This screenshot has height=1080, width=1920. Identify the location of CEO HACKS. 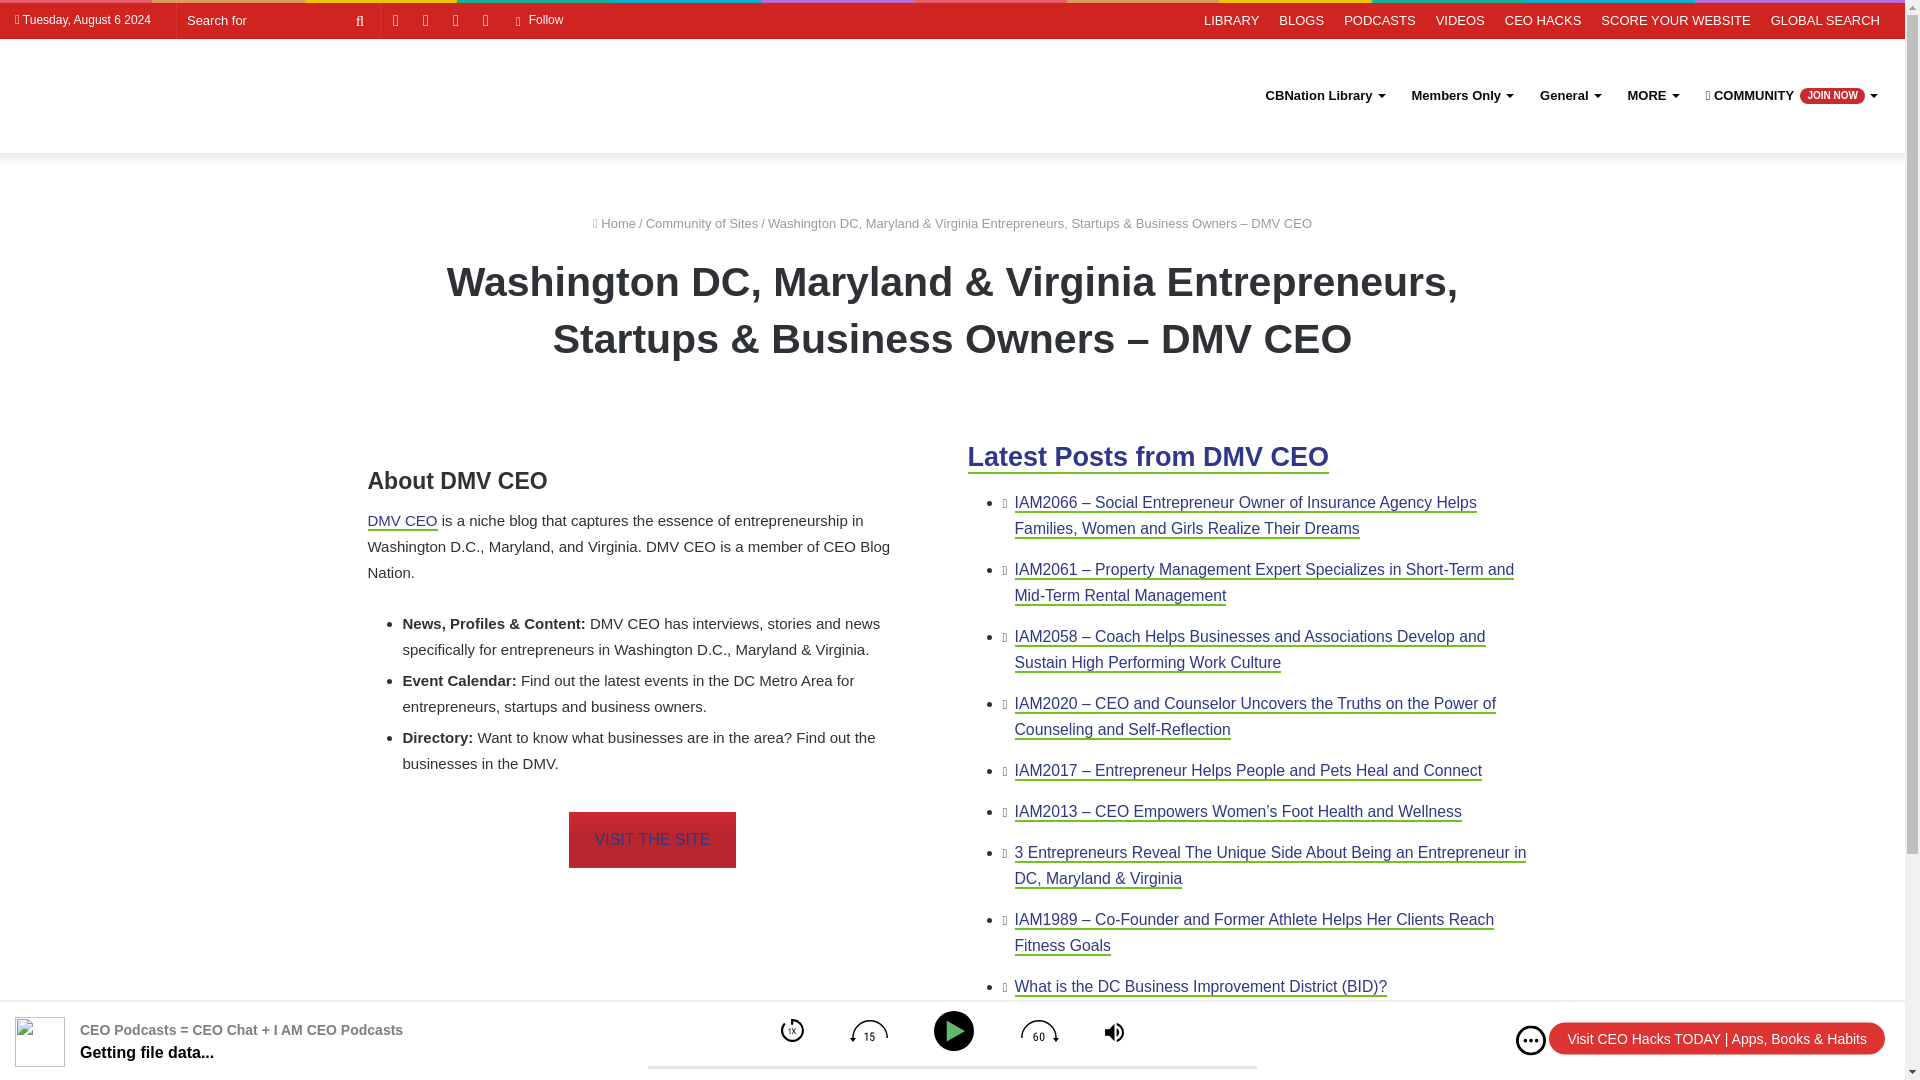
(1543, 20).